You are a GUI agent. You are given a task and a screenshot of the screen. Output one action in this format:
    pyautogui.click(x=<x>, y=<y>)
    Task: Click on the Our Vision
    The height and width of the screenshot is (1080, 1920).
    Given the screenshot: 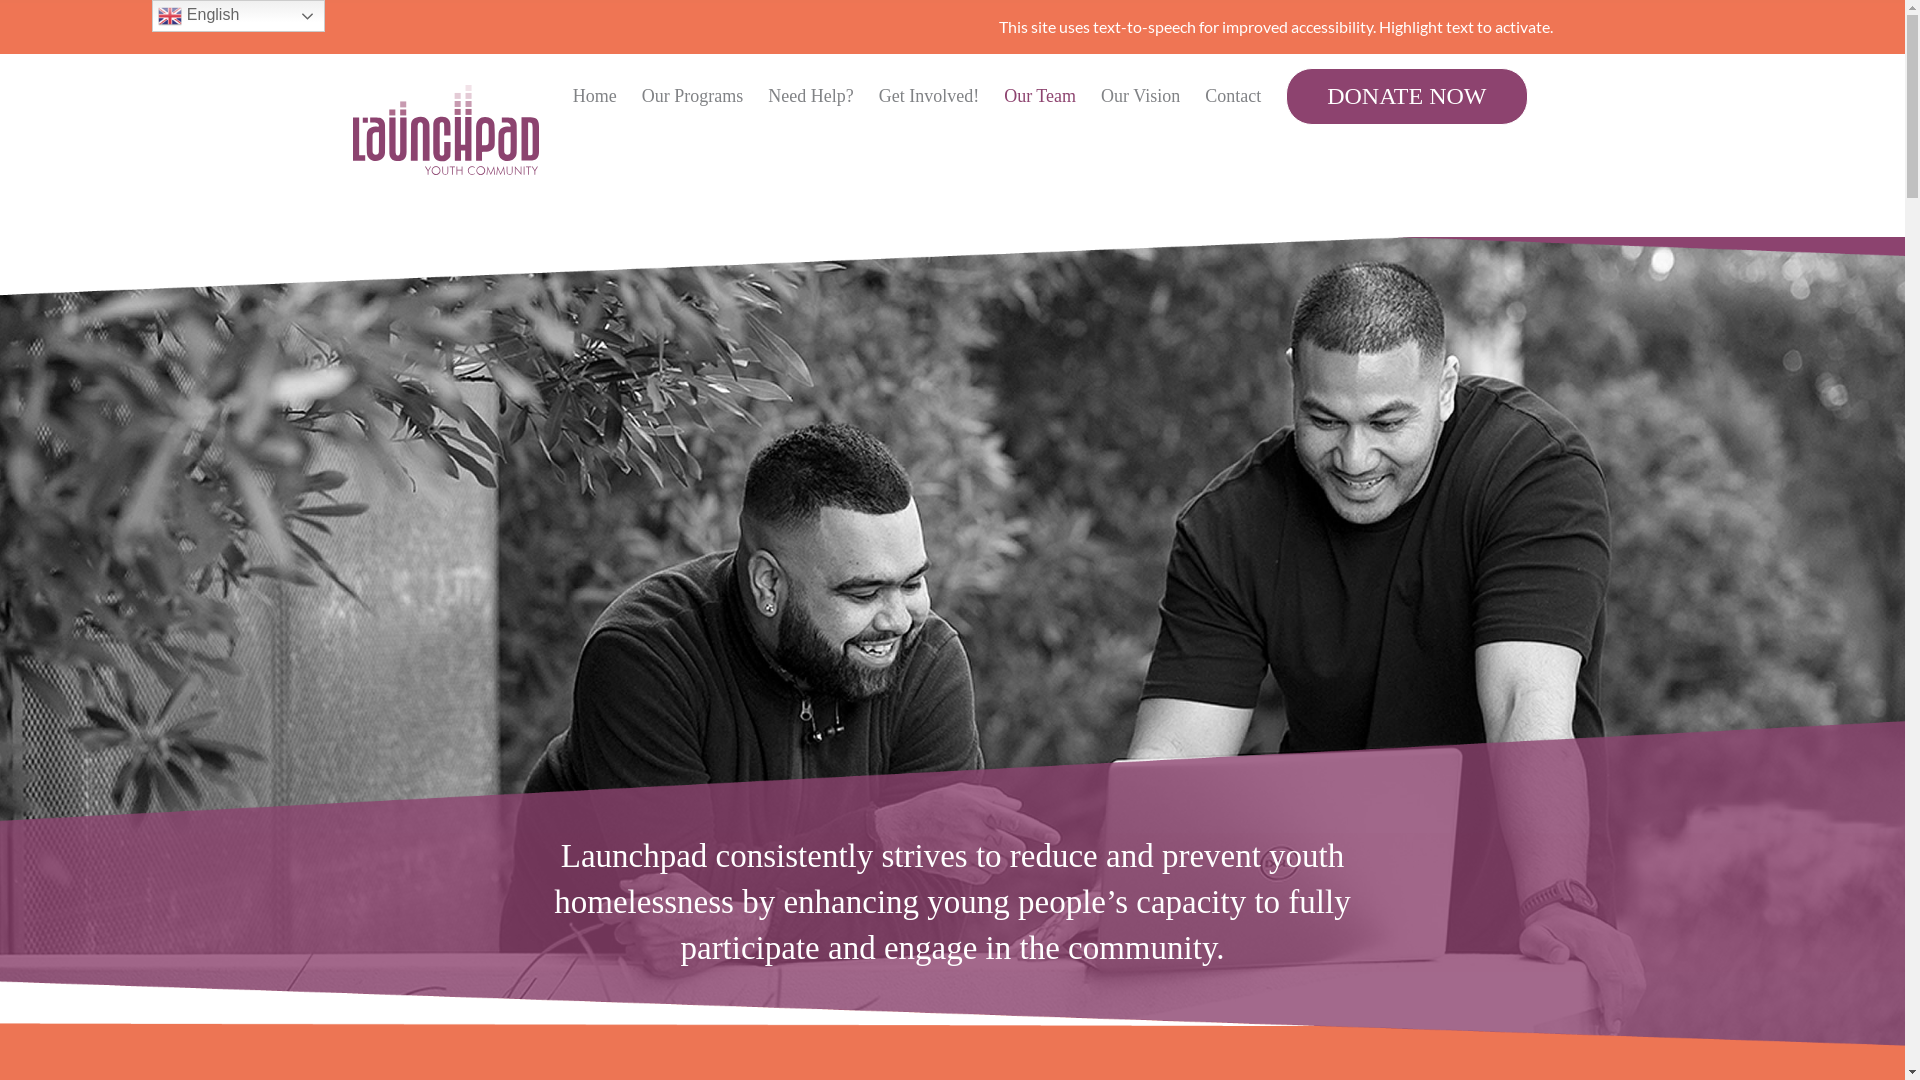 What is the action you would take?
    pyautogui.click(x=1140, y=96)
    